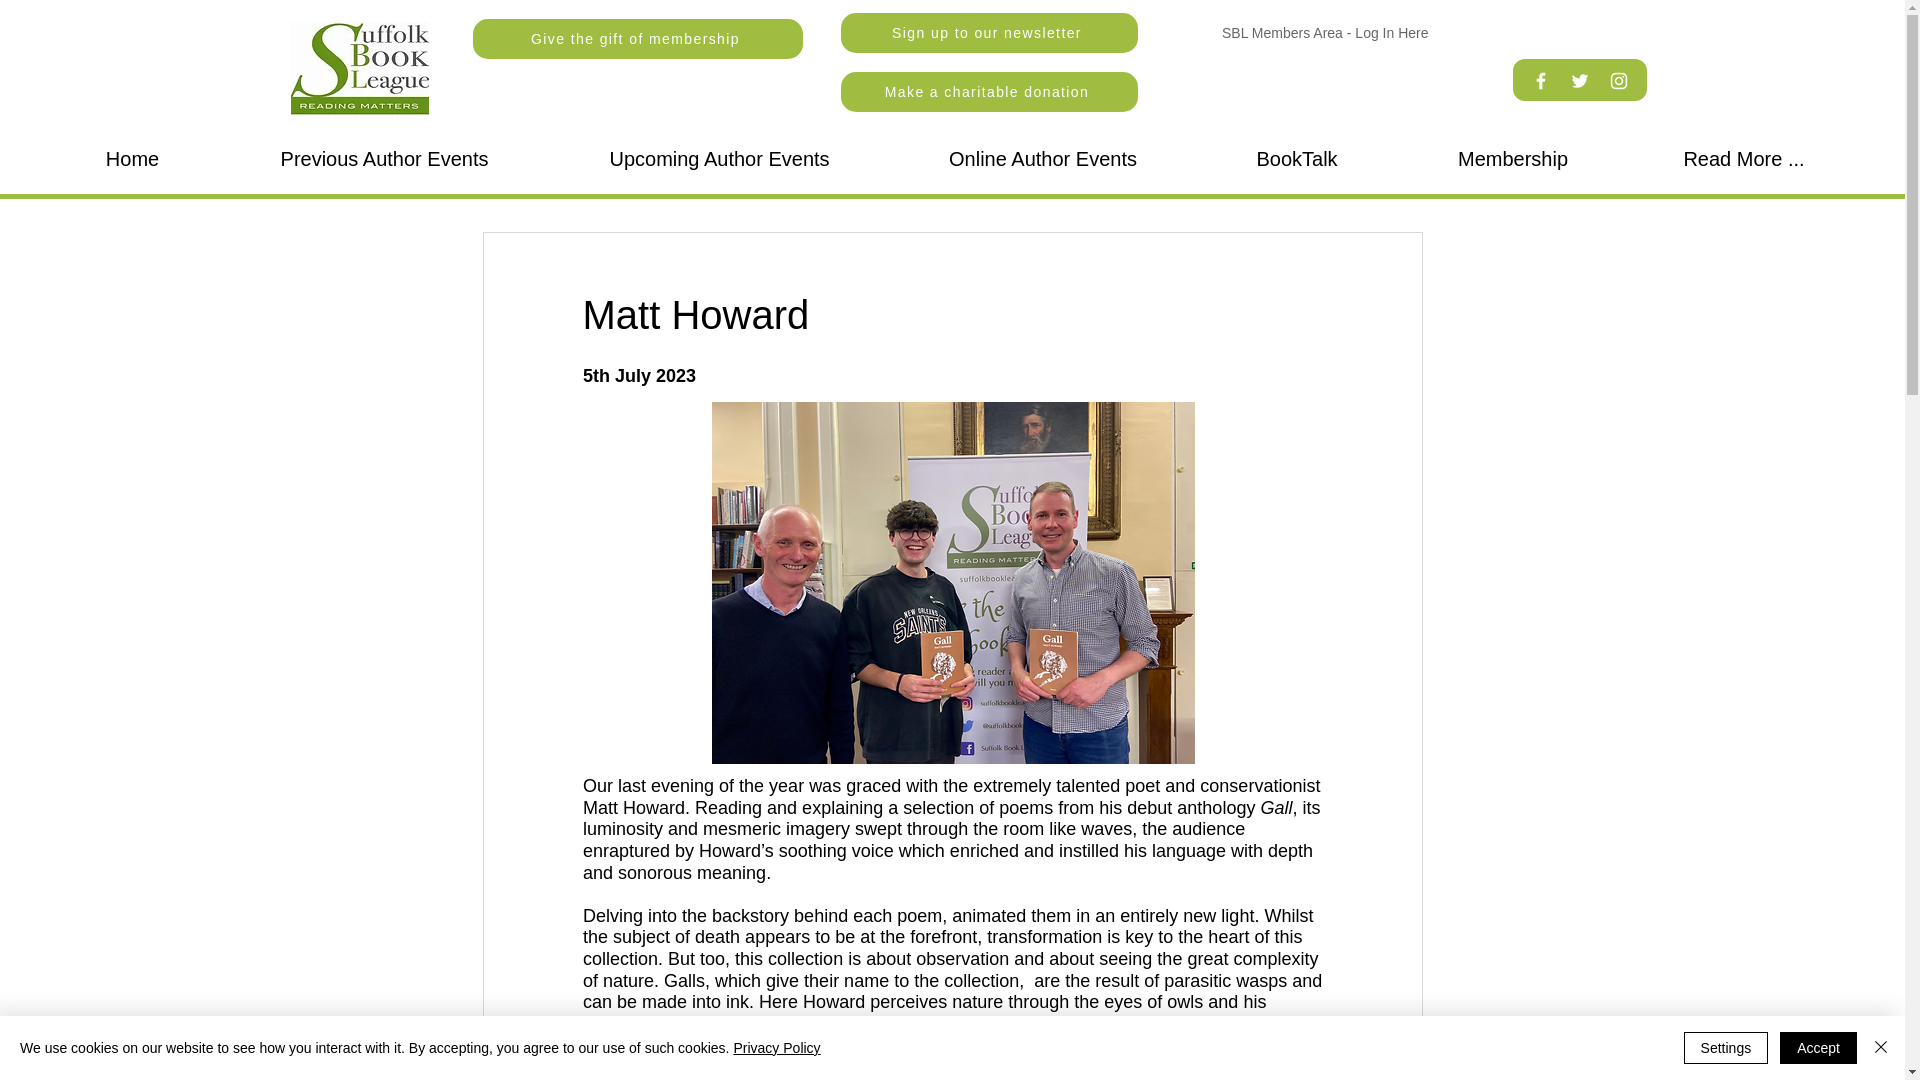 This screenshot has width=1920, height=1080. Describe the element at coordinates (132, 160) in the screenshot. I see `Home` at that location.